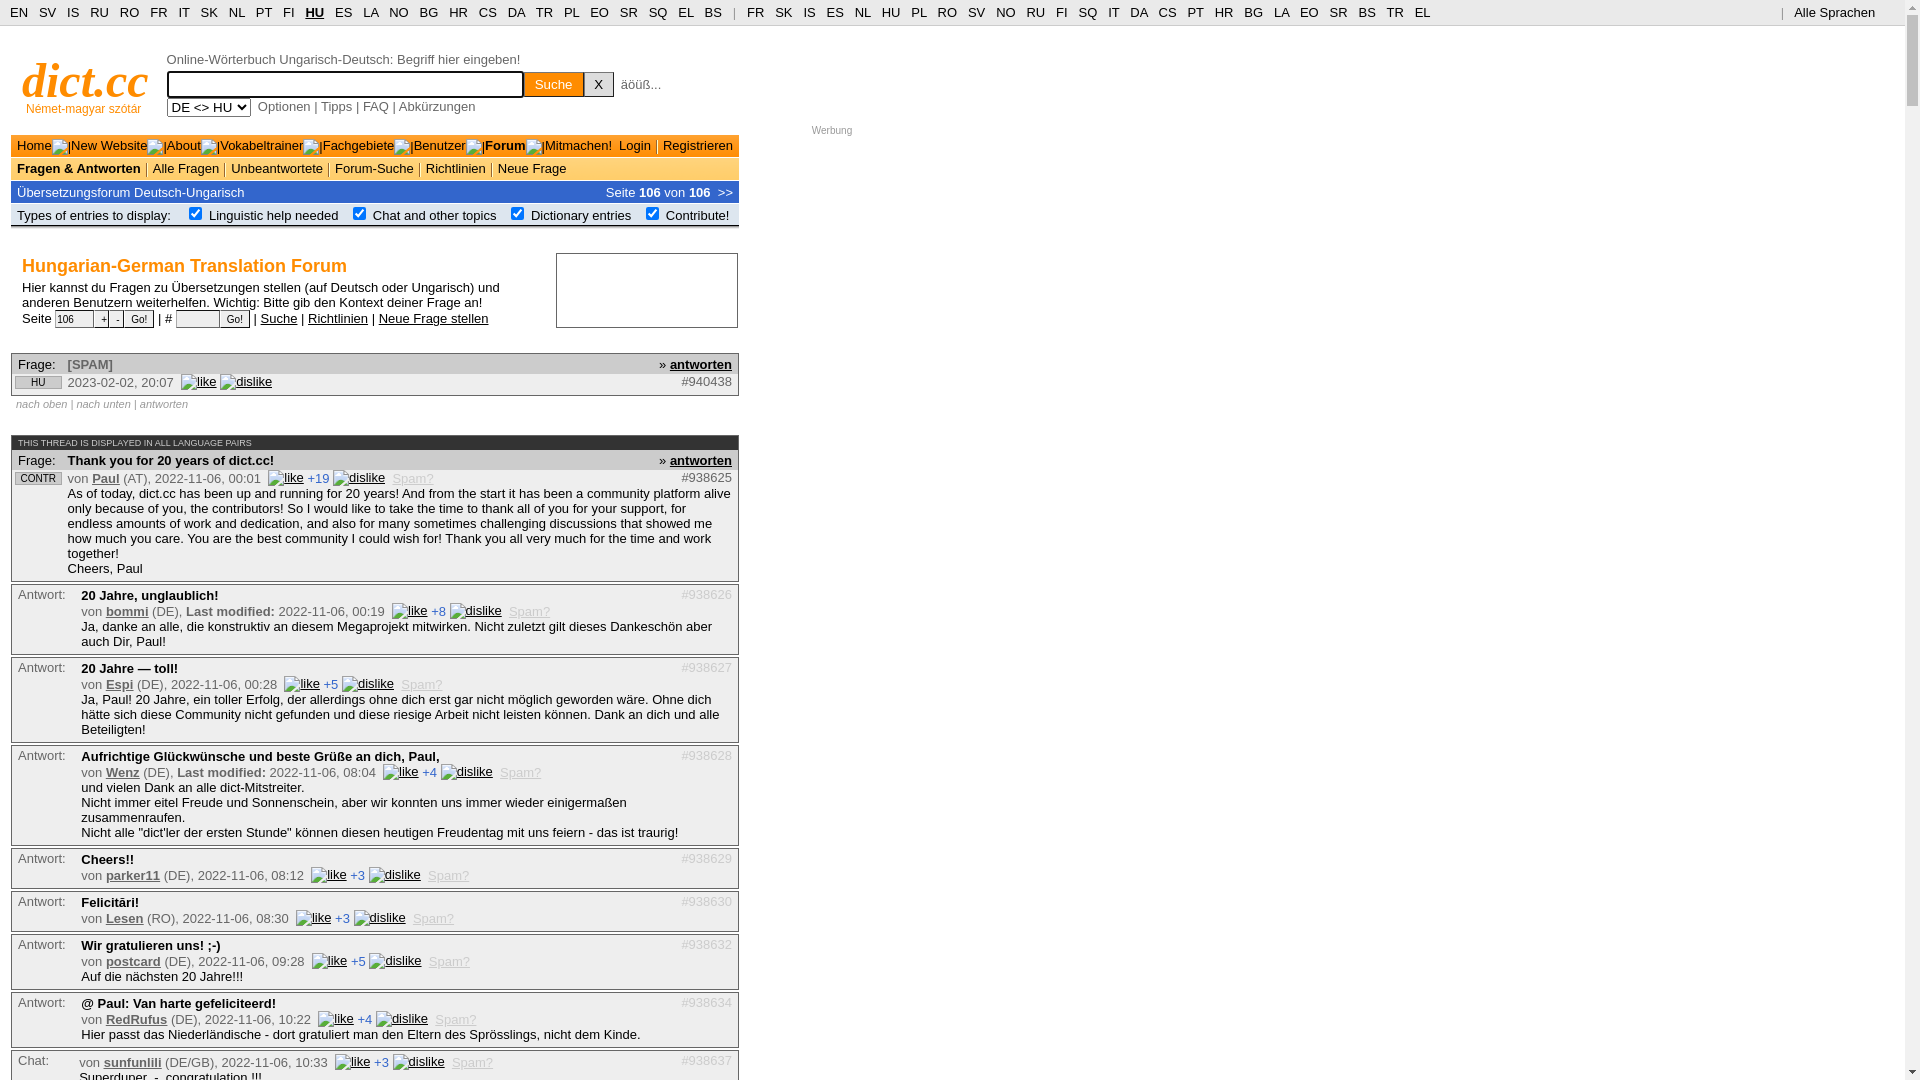  I want to click on Go!, so click(139, 319).